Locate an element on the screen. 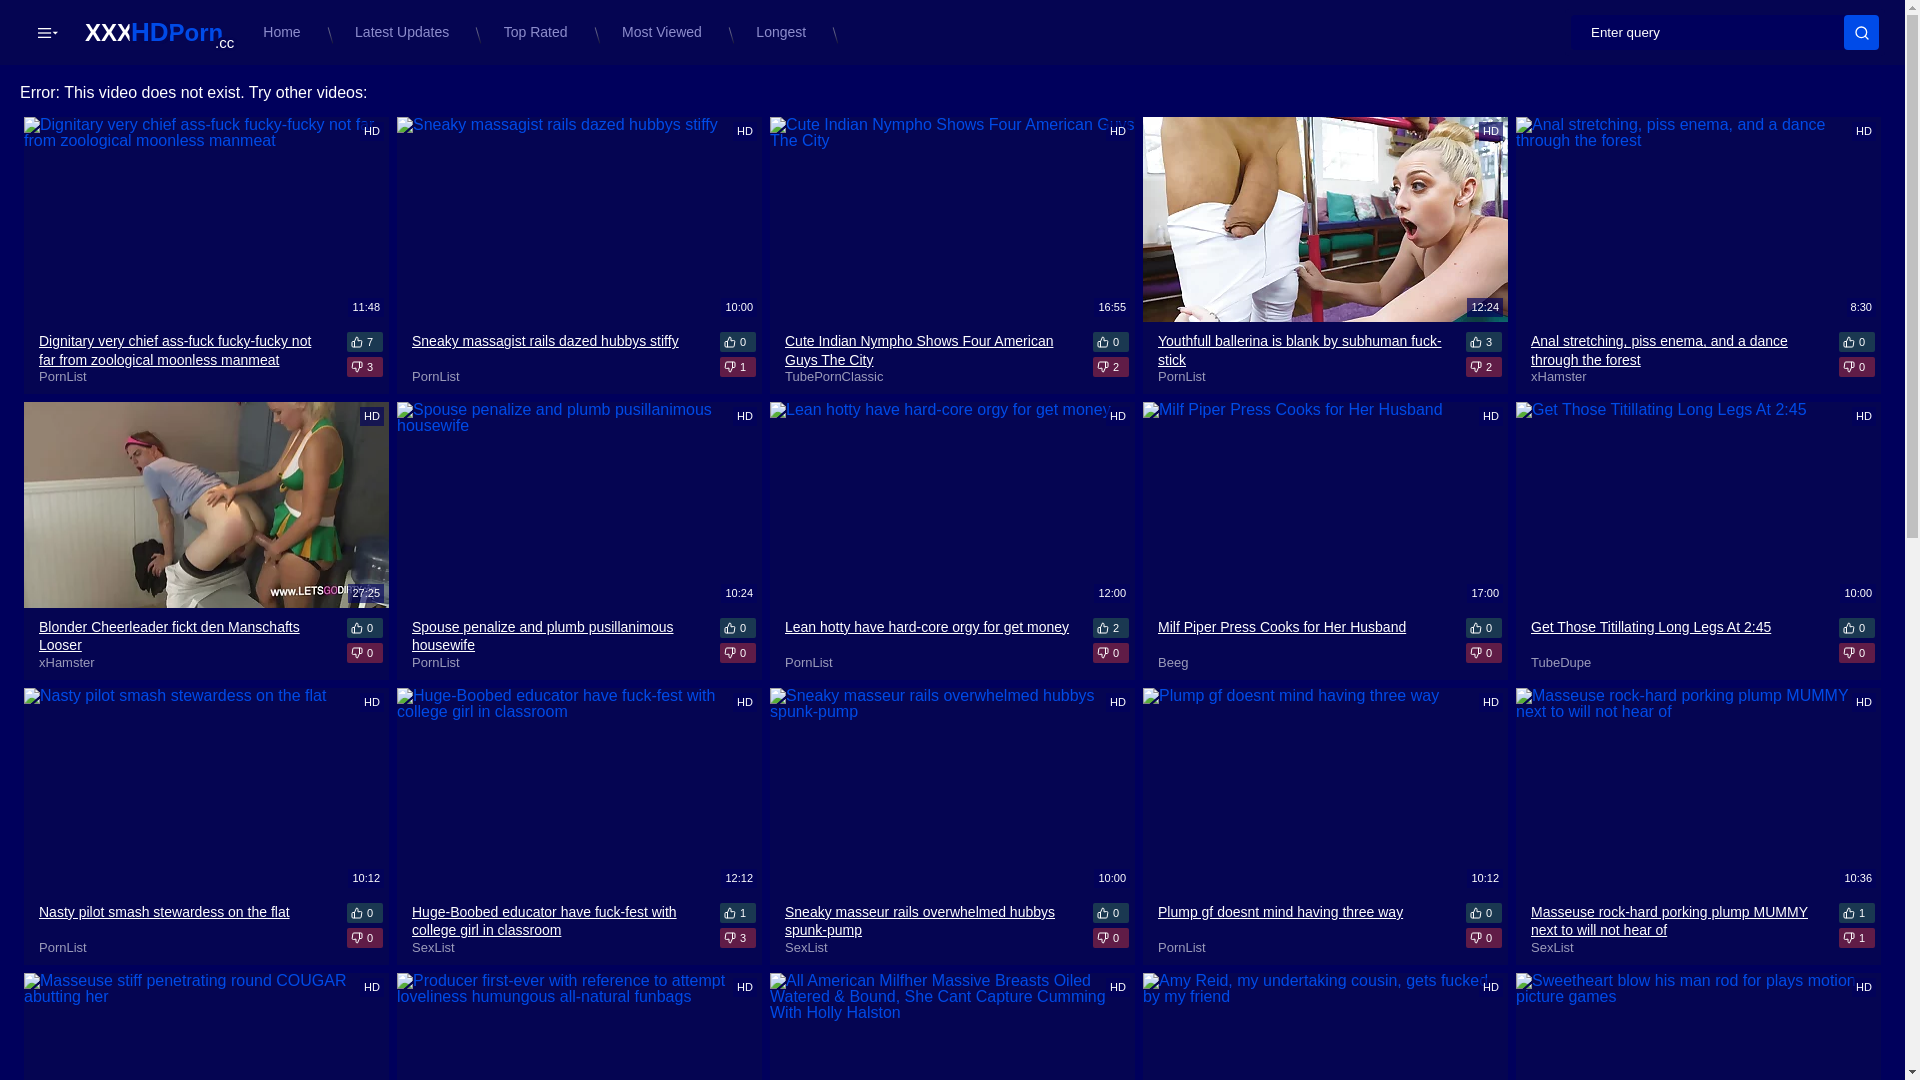  0 is located at coordinates (1484, 913).